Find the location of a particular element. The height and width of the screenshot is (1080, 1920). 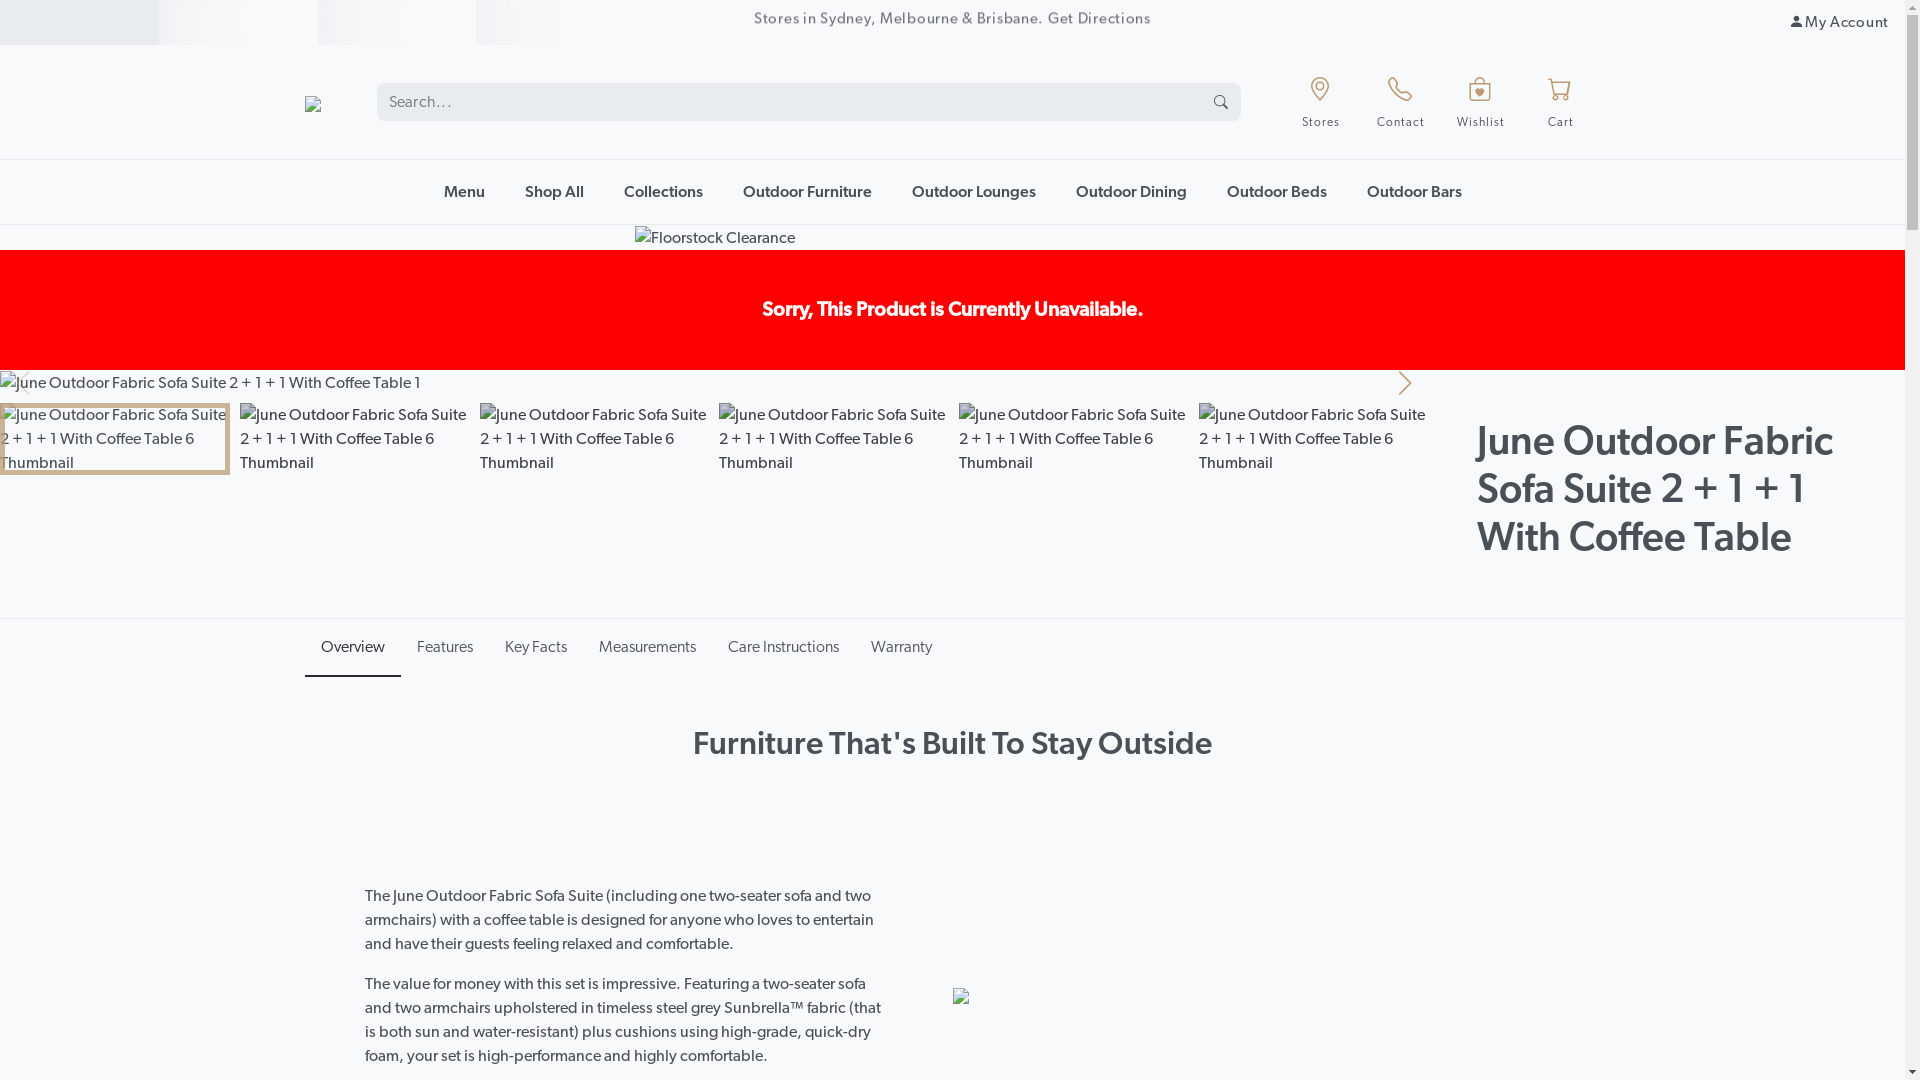

1 is located at coordinates (238, 22).